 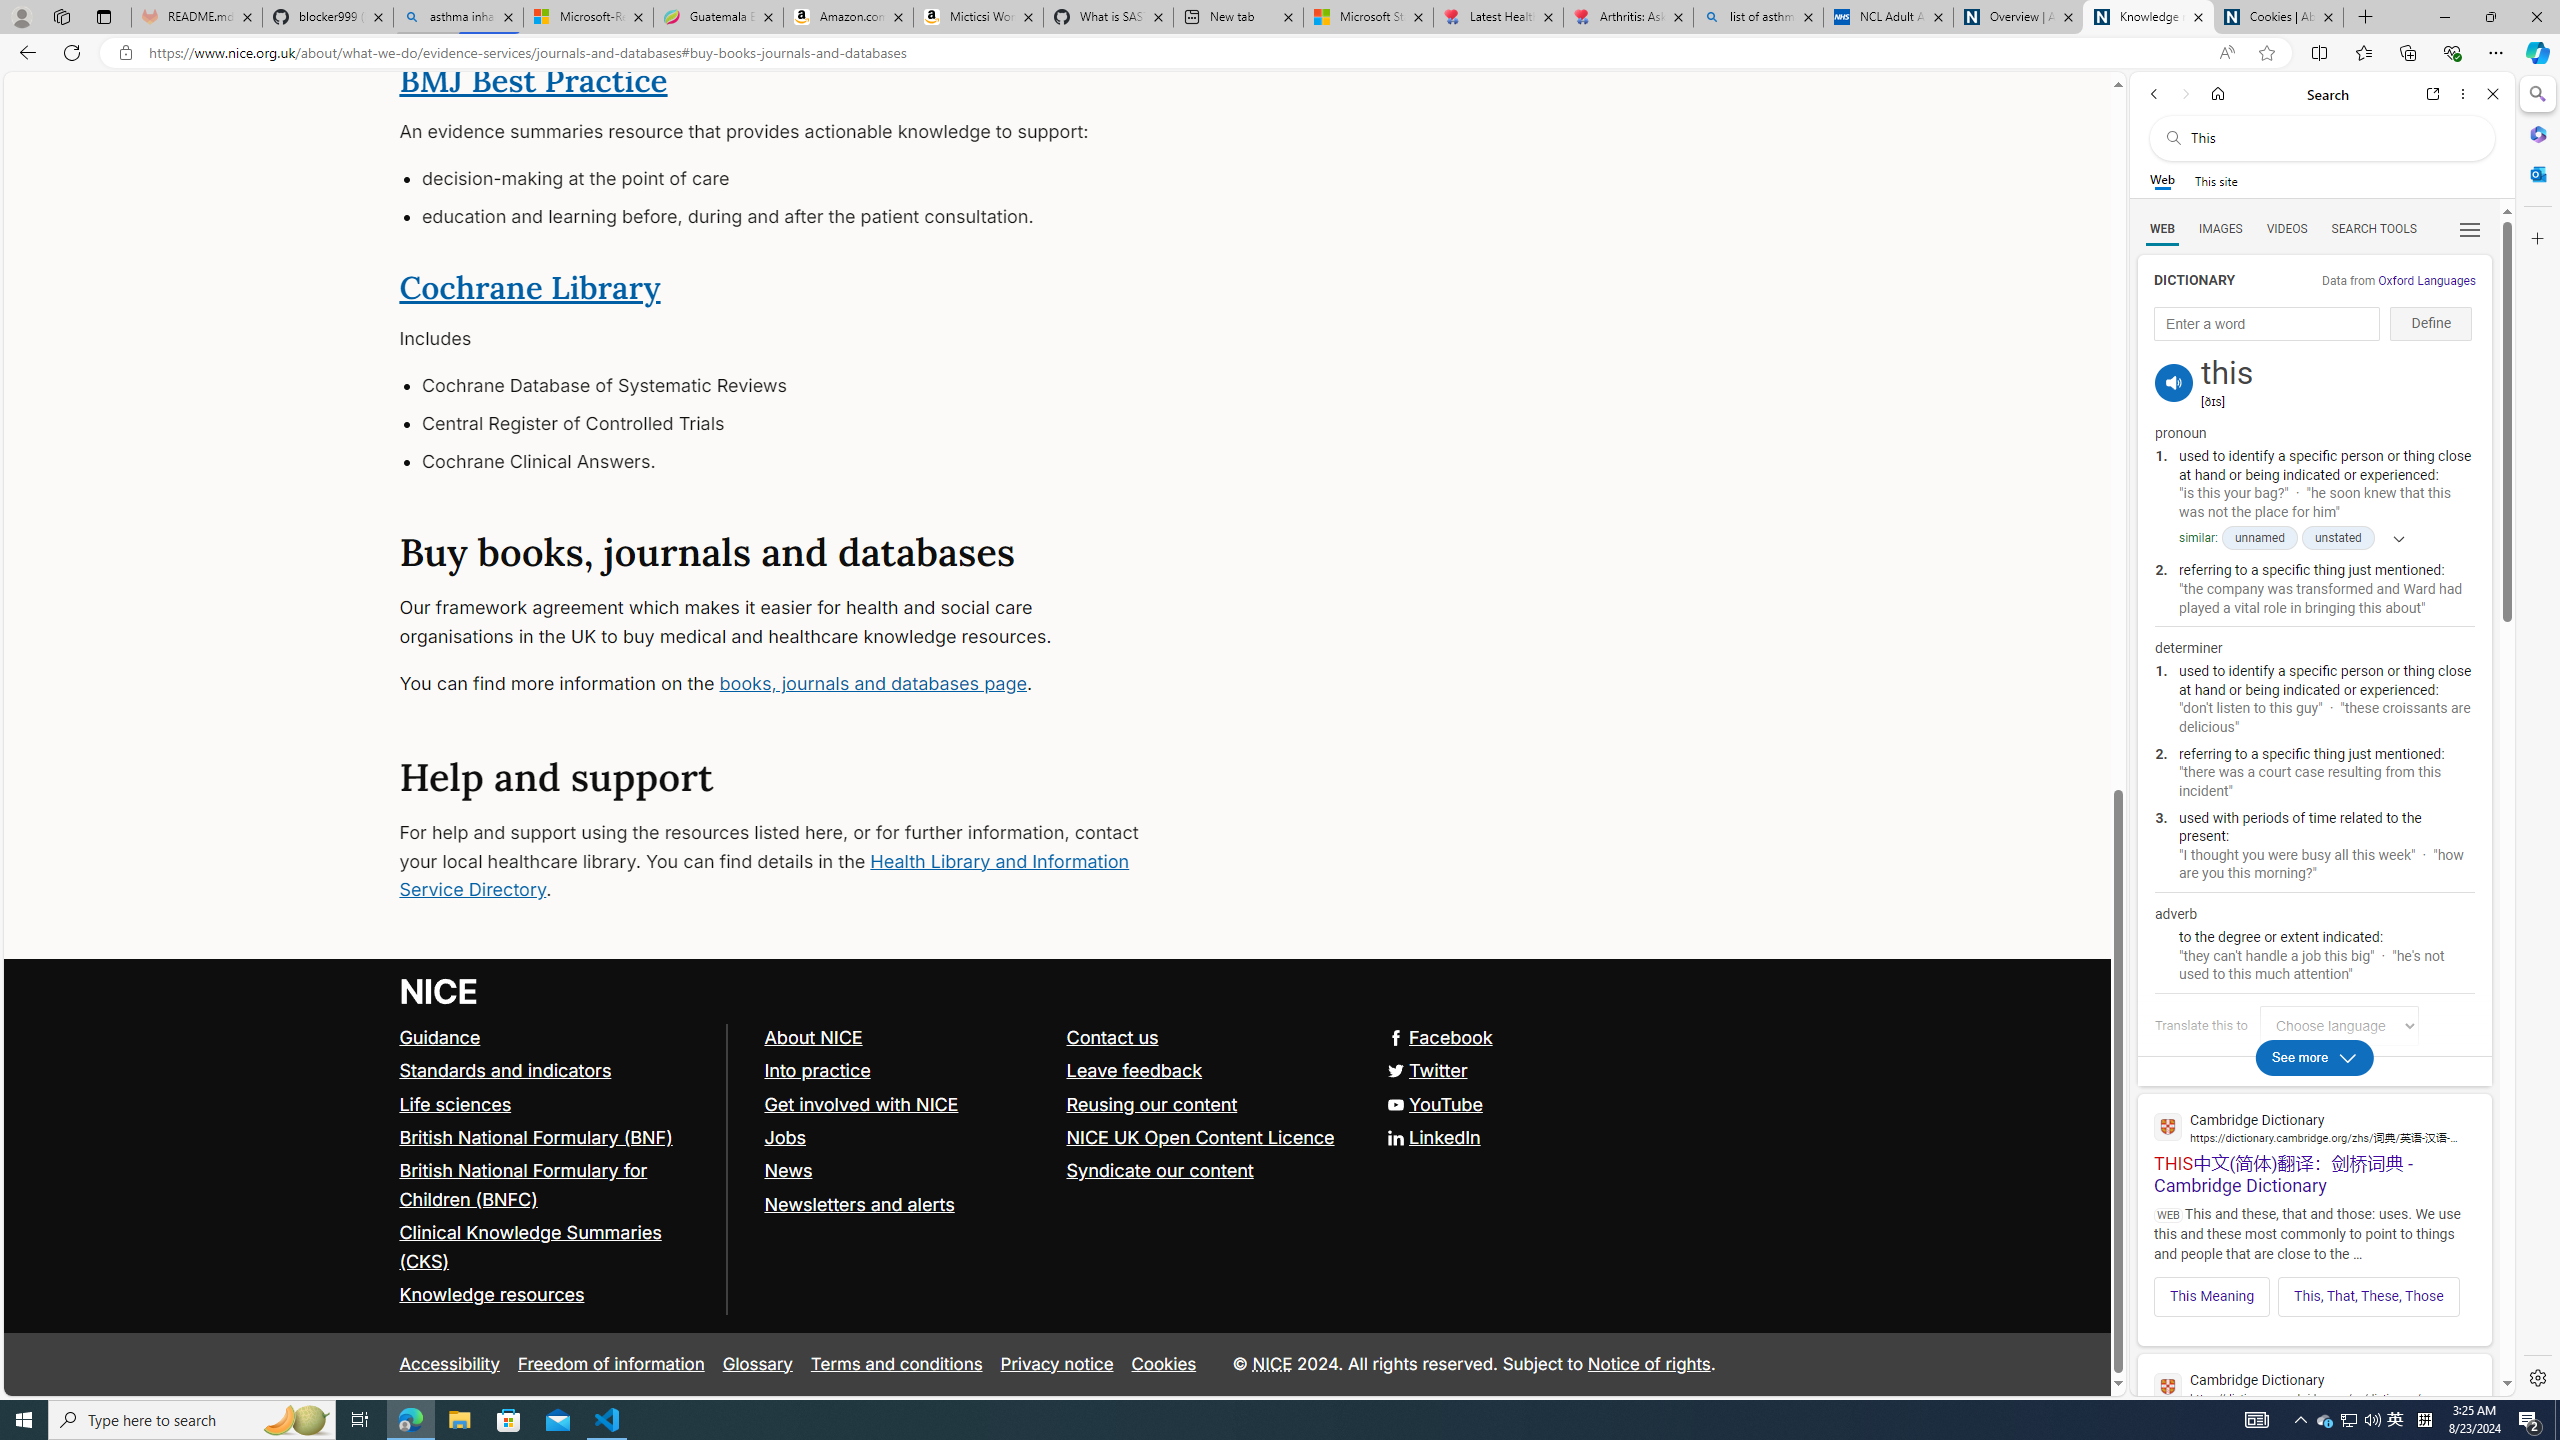 What do you see at coordinates (1208, 1072) in the screenshot?
I see `Leave feedback` at bounding box center [1208, 1072].